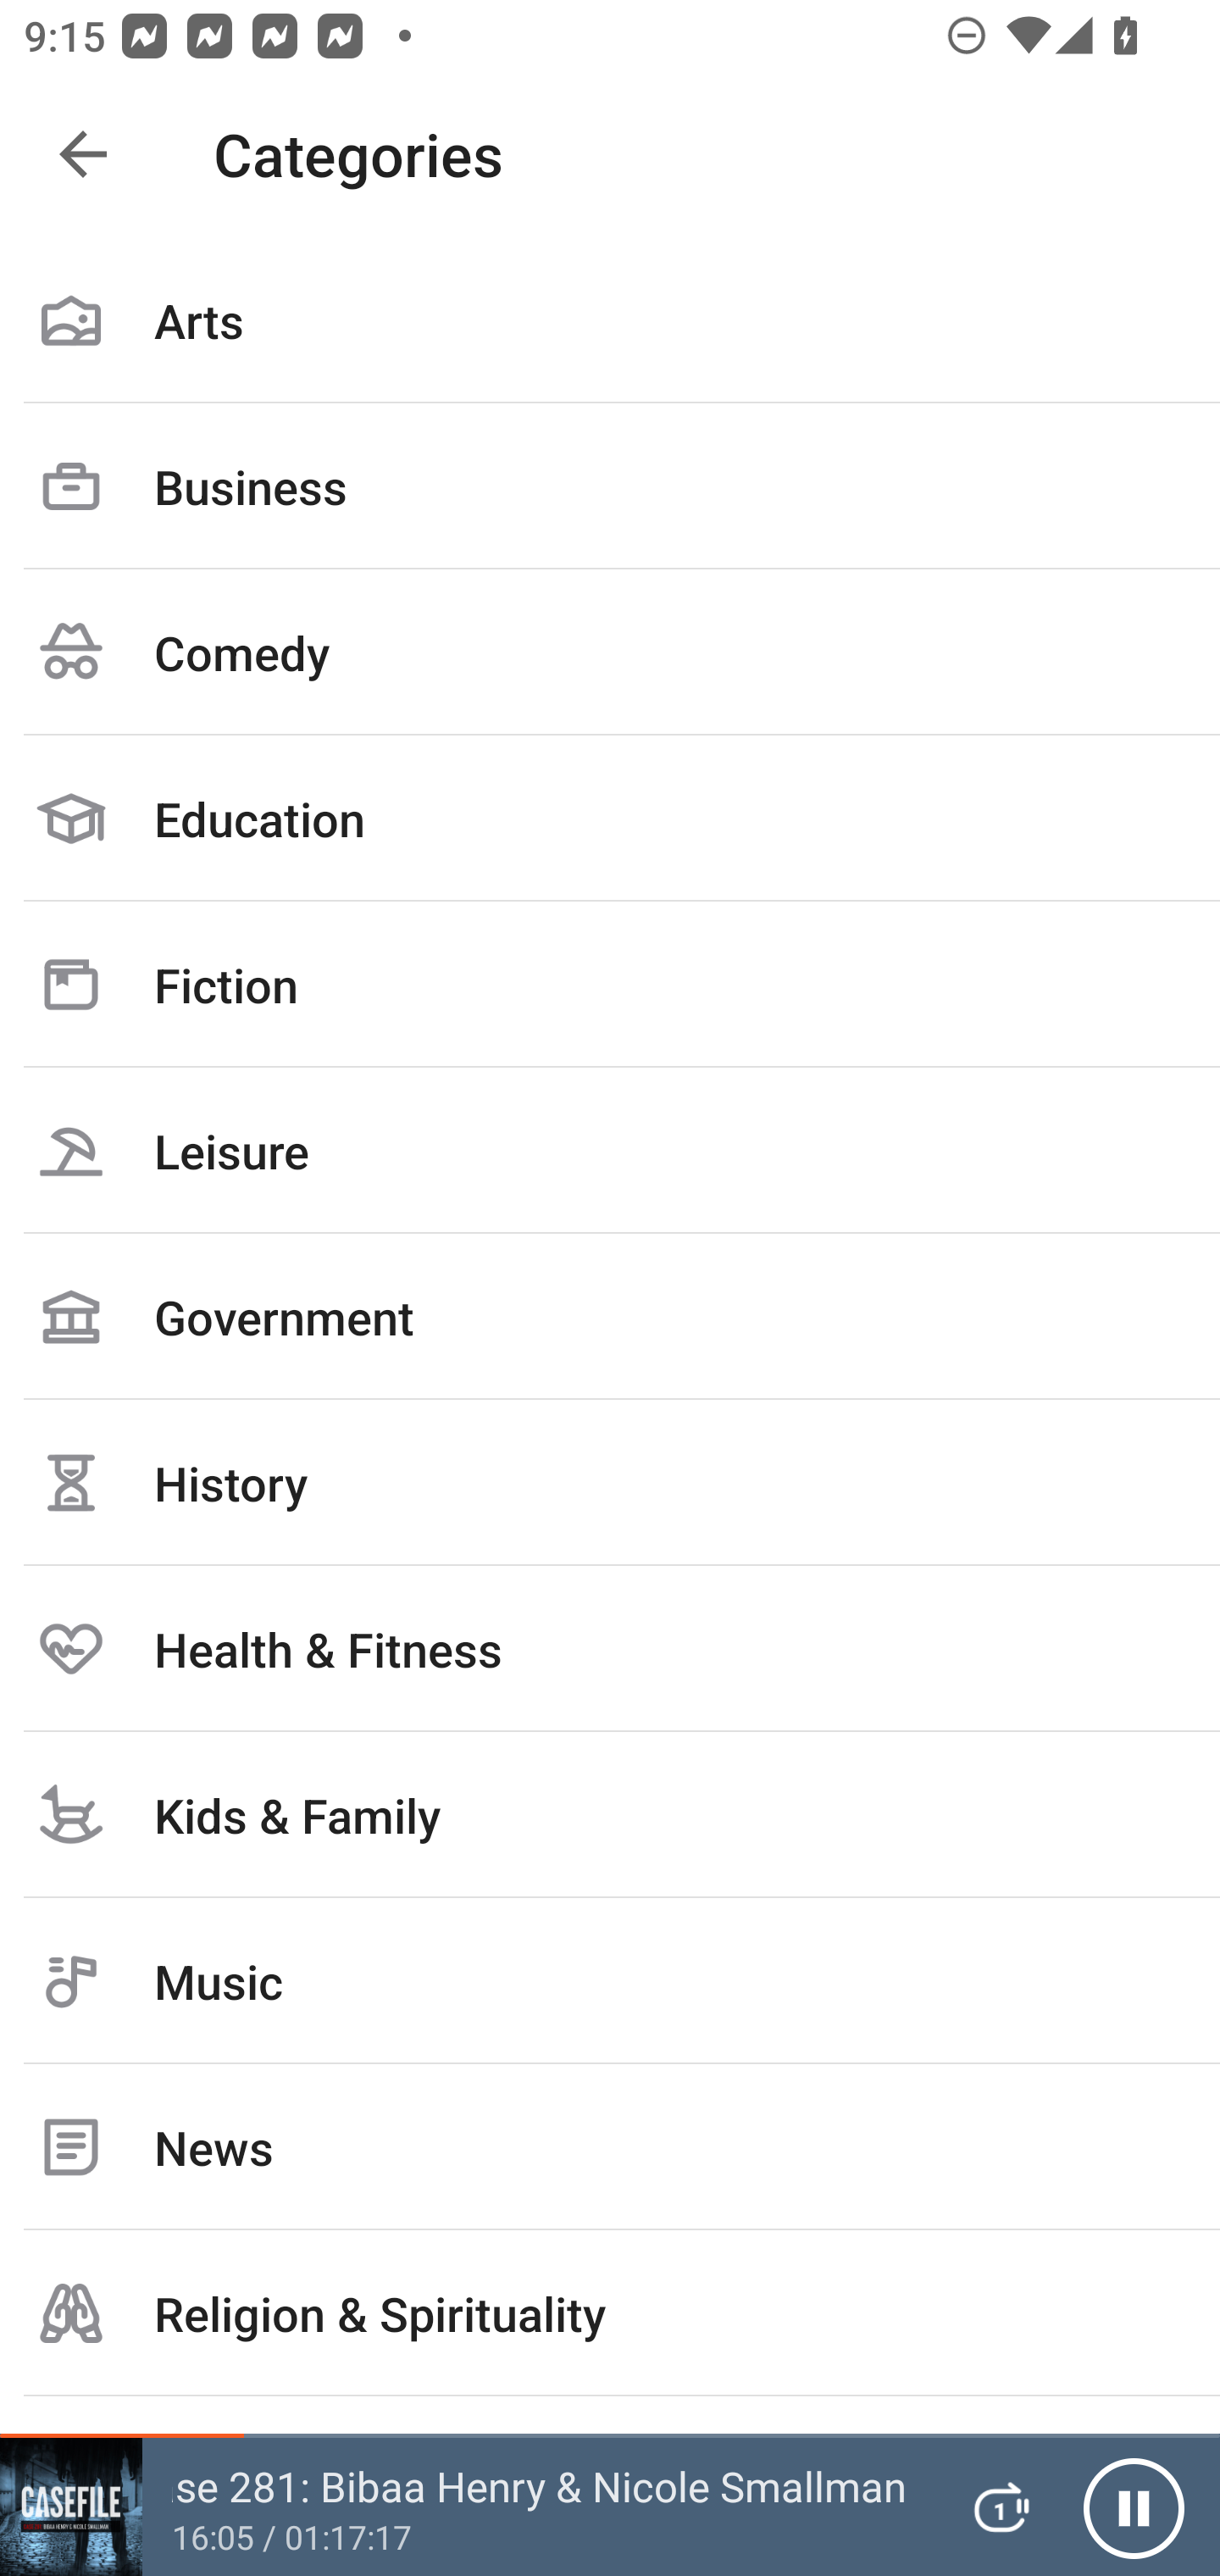 The width and height of the screenshot is (1220, 2576). Describe the element at coordinates (1134, 2507) in the screenshot. I see `Pause` at that location.